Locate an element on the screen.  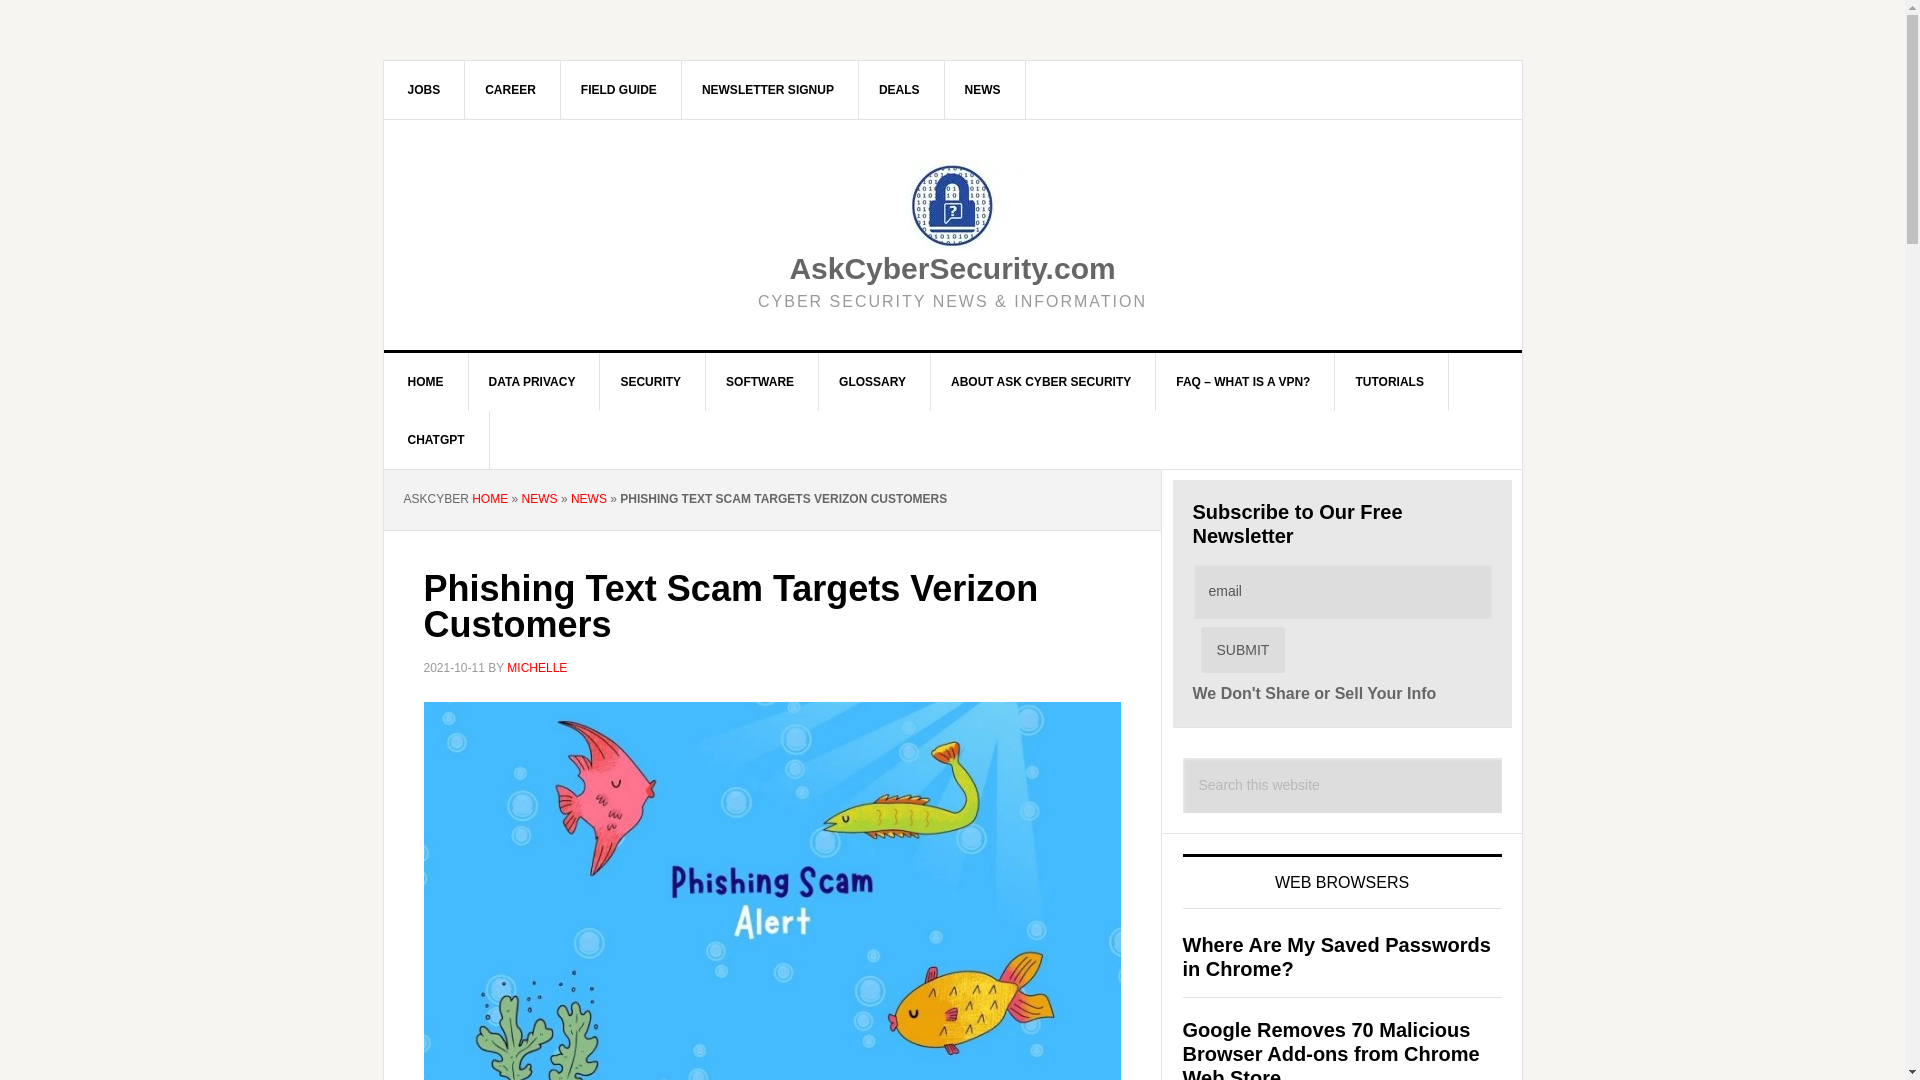
DEALS is located at coordinates (899, 89).